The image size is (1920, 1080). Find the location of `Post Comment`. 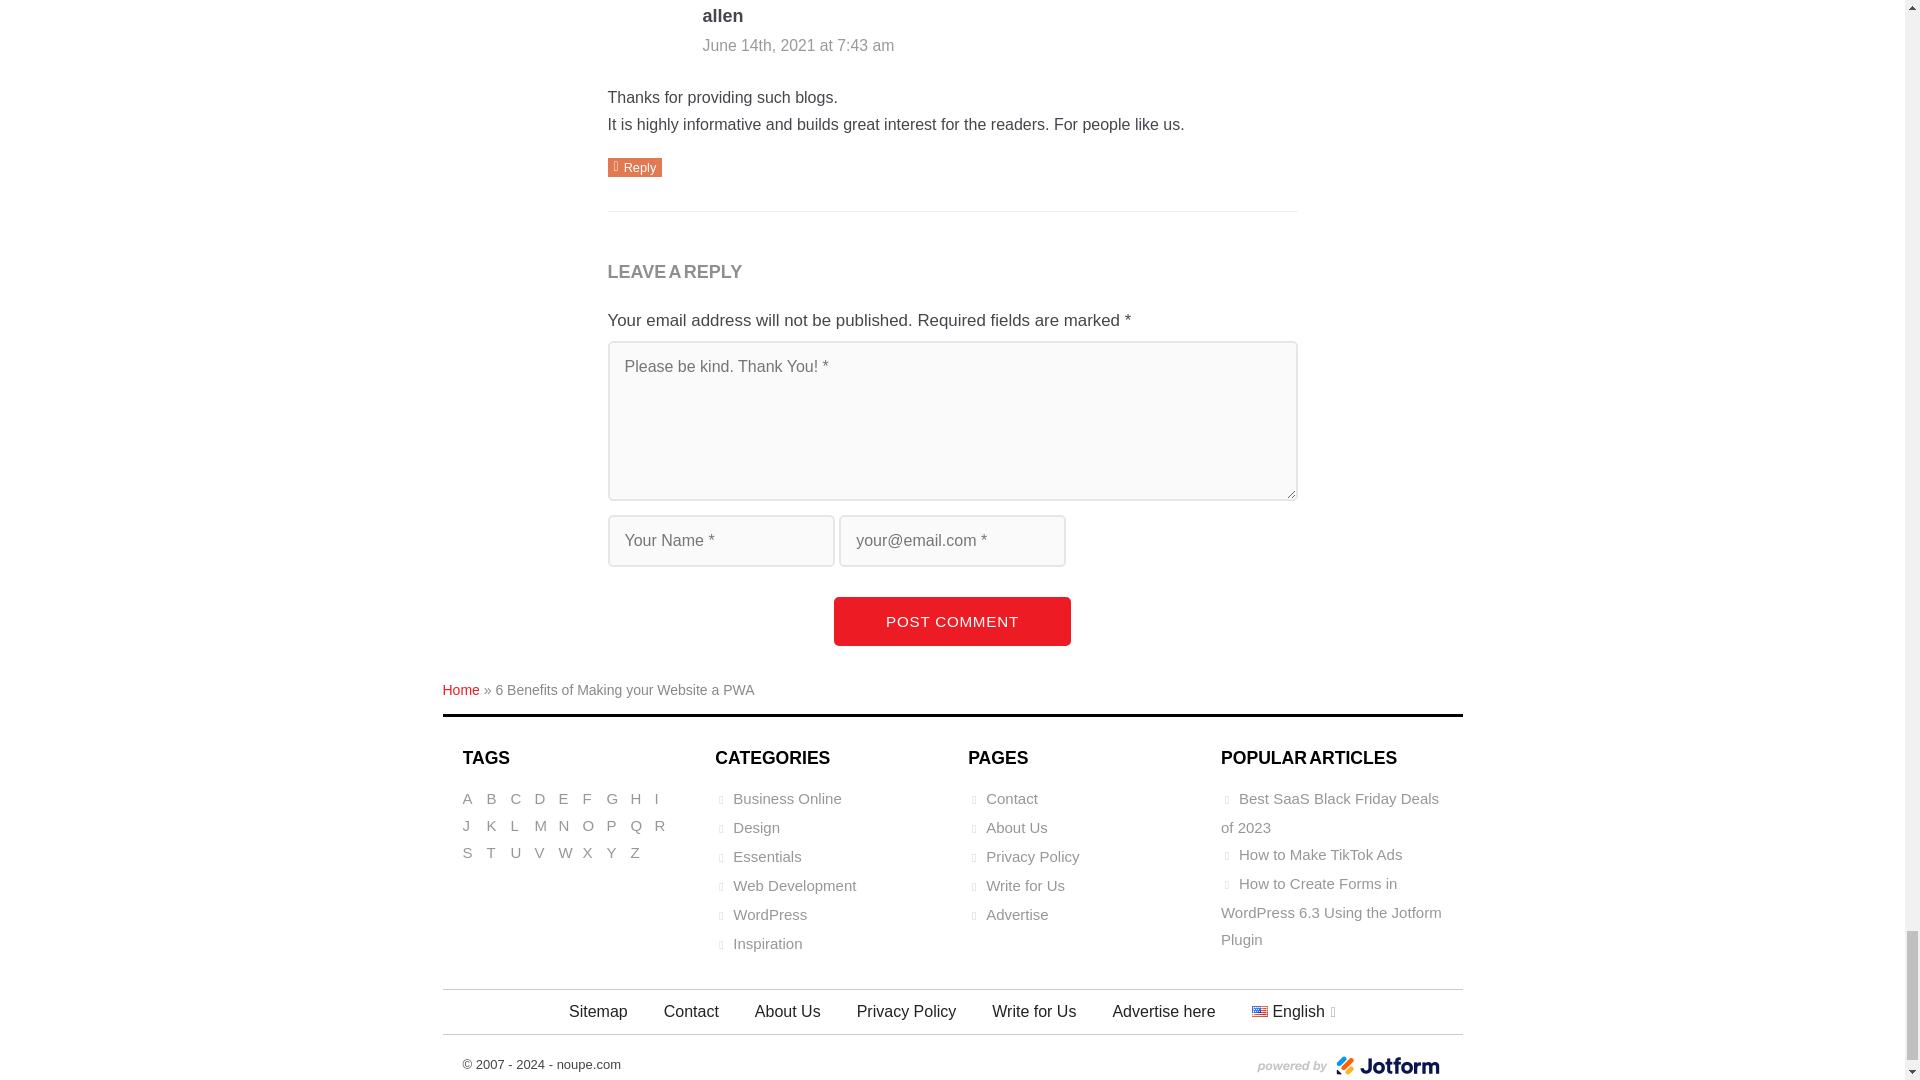

Post Comment is located at coordinates (952, 621).